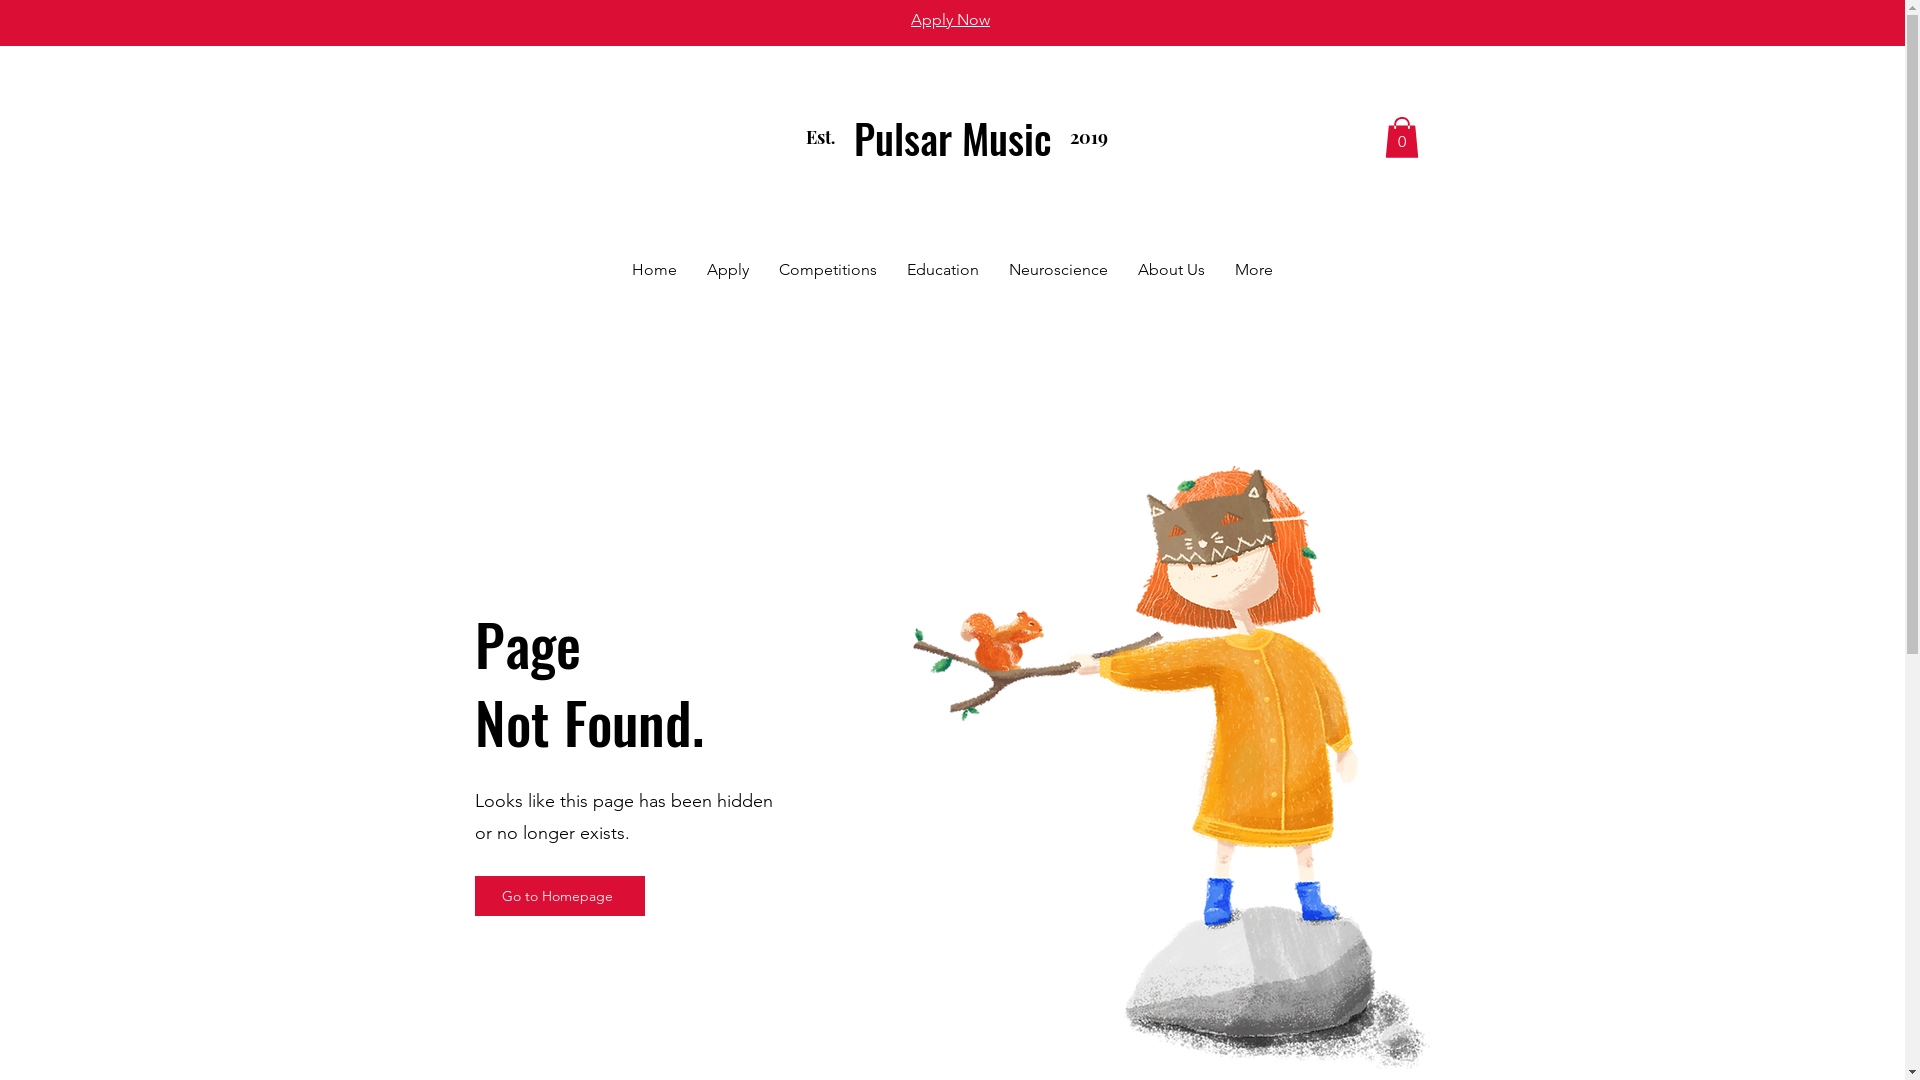 The image size is (1920, 1080). I want to click on Go to Homepage, so click(559, 896).